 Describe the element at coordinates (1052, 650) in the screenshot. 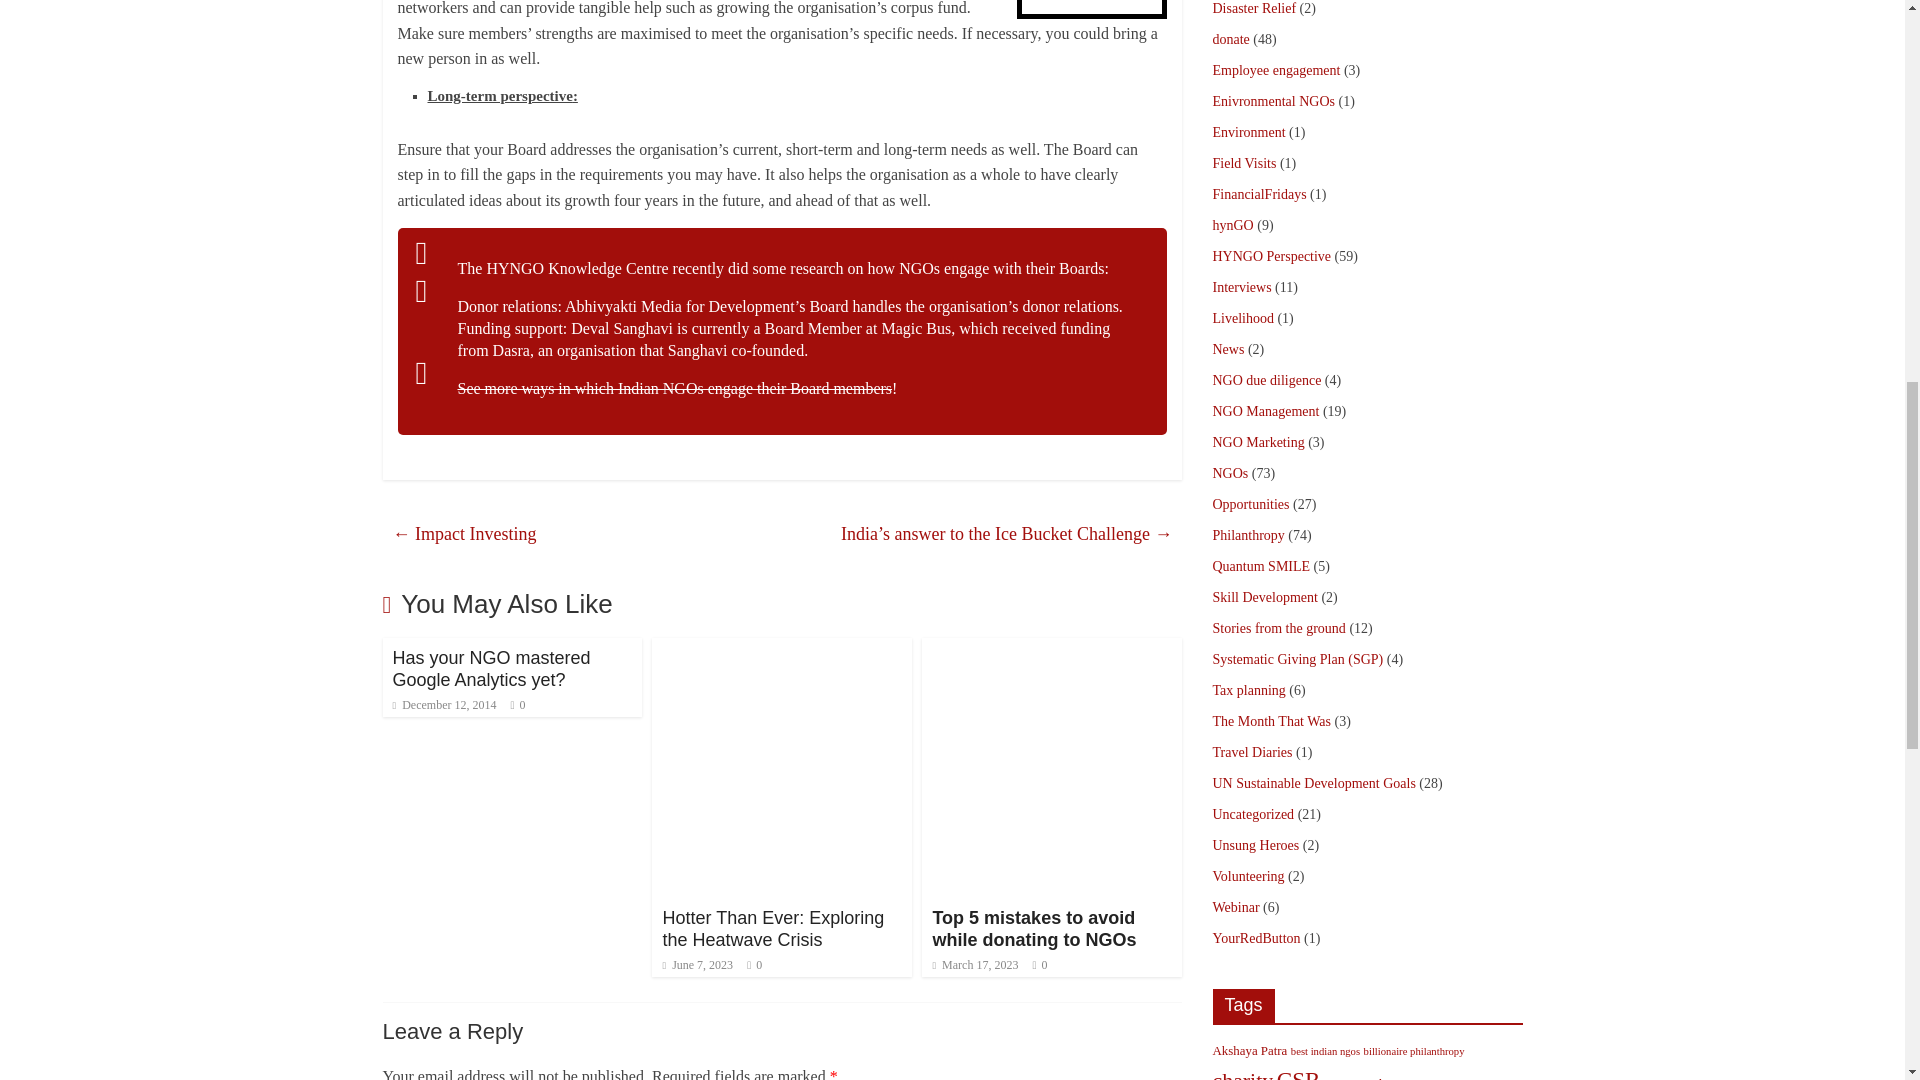

I see `Top 5 mistakes to avoid while donating to NGOs` at that location.